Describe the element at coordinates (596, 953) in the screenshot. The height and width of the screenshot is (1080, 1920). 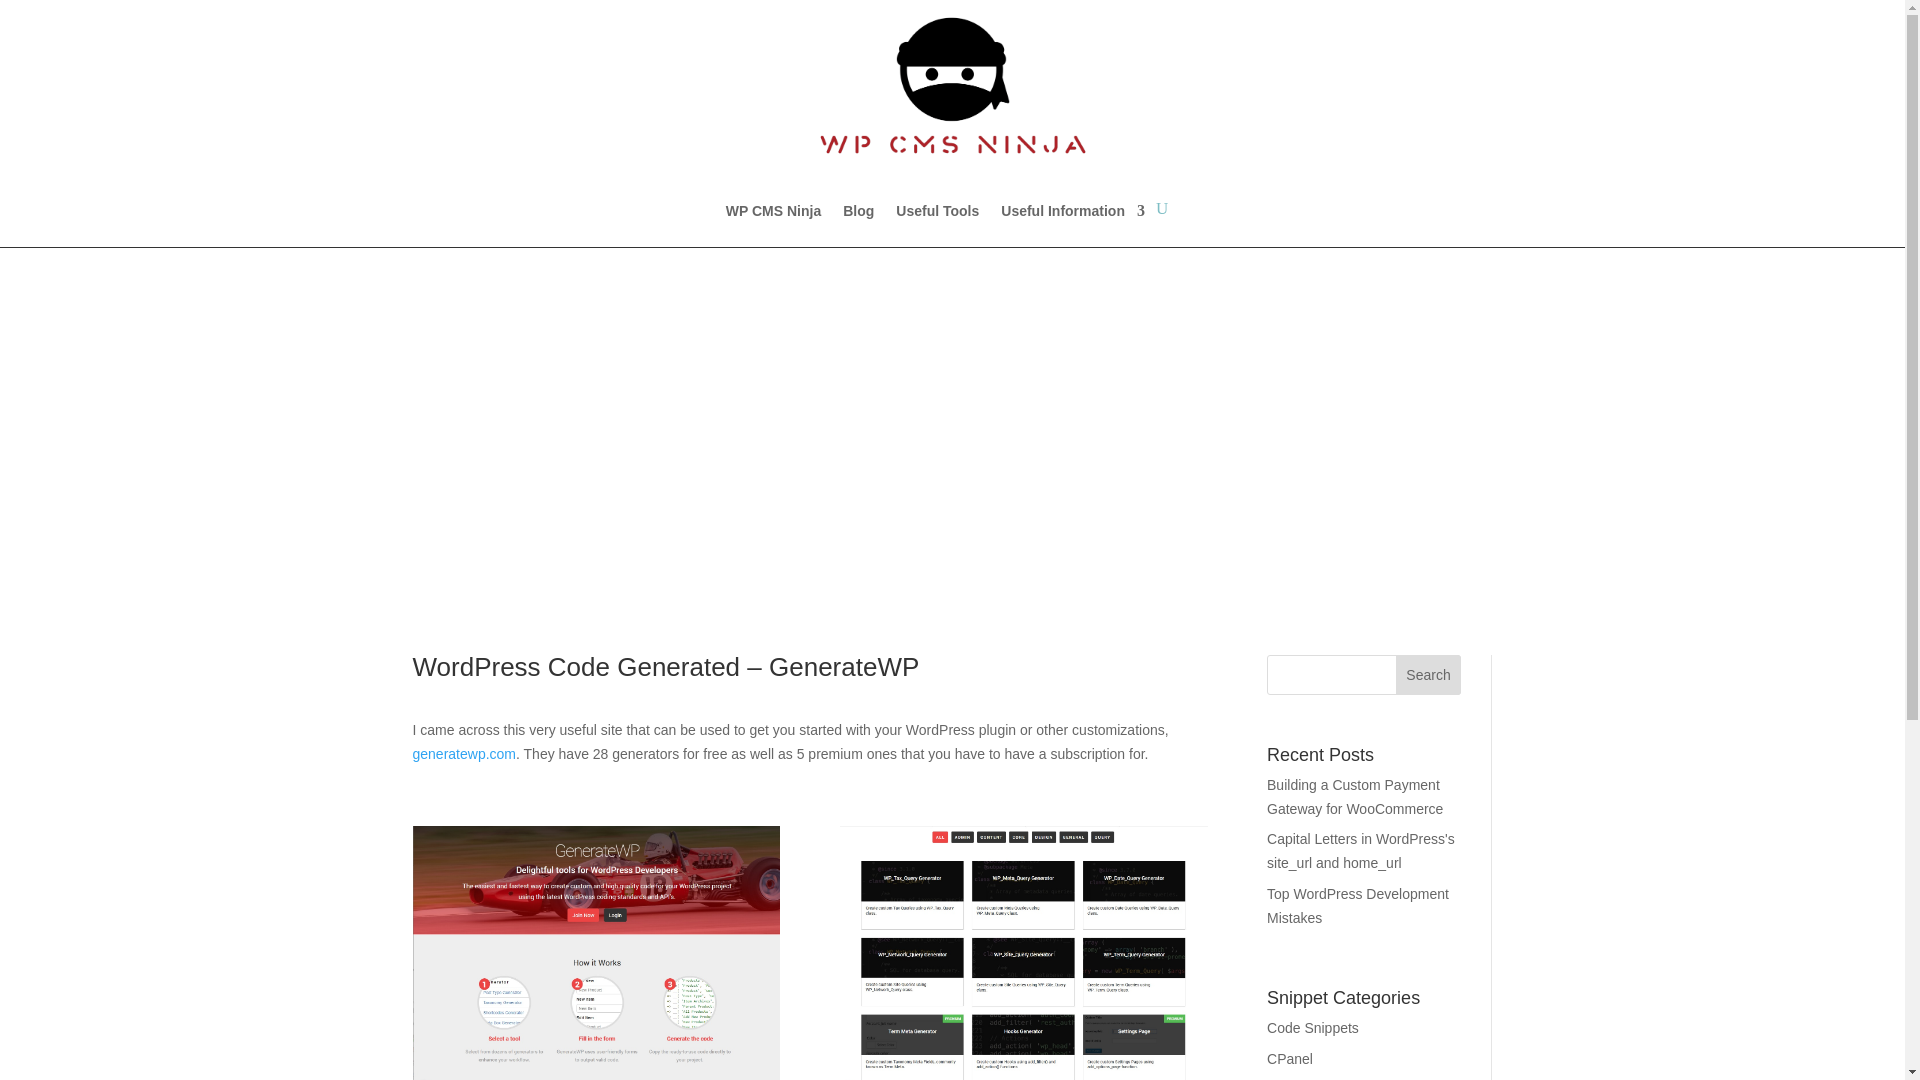
I see `GenerateWP` at that location.